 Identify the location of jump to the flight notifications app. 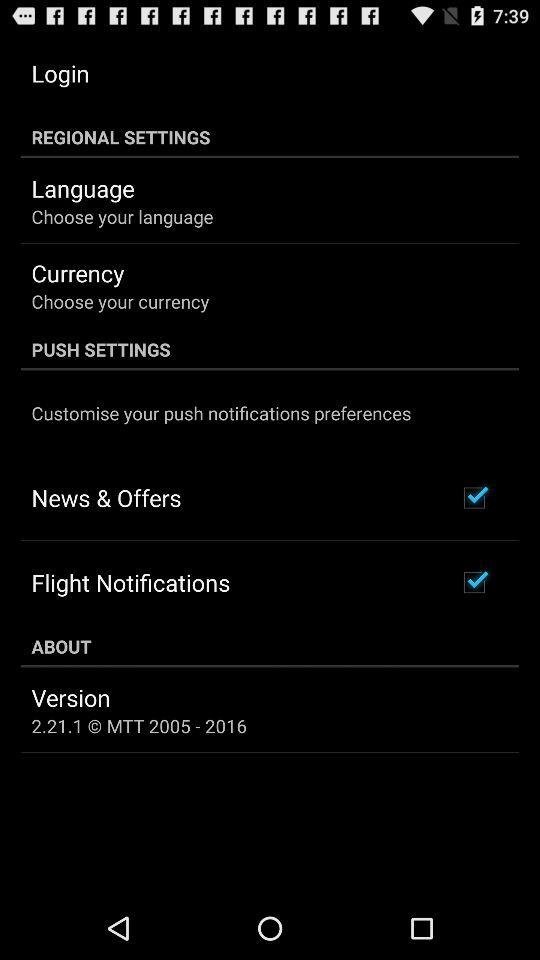
(130, 582).